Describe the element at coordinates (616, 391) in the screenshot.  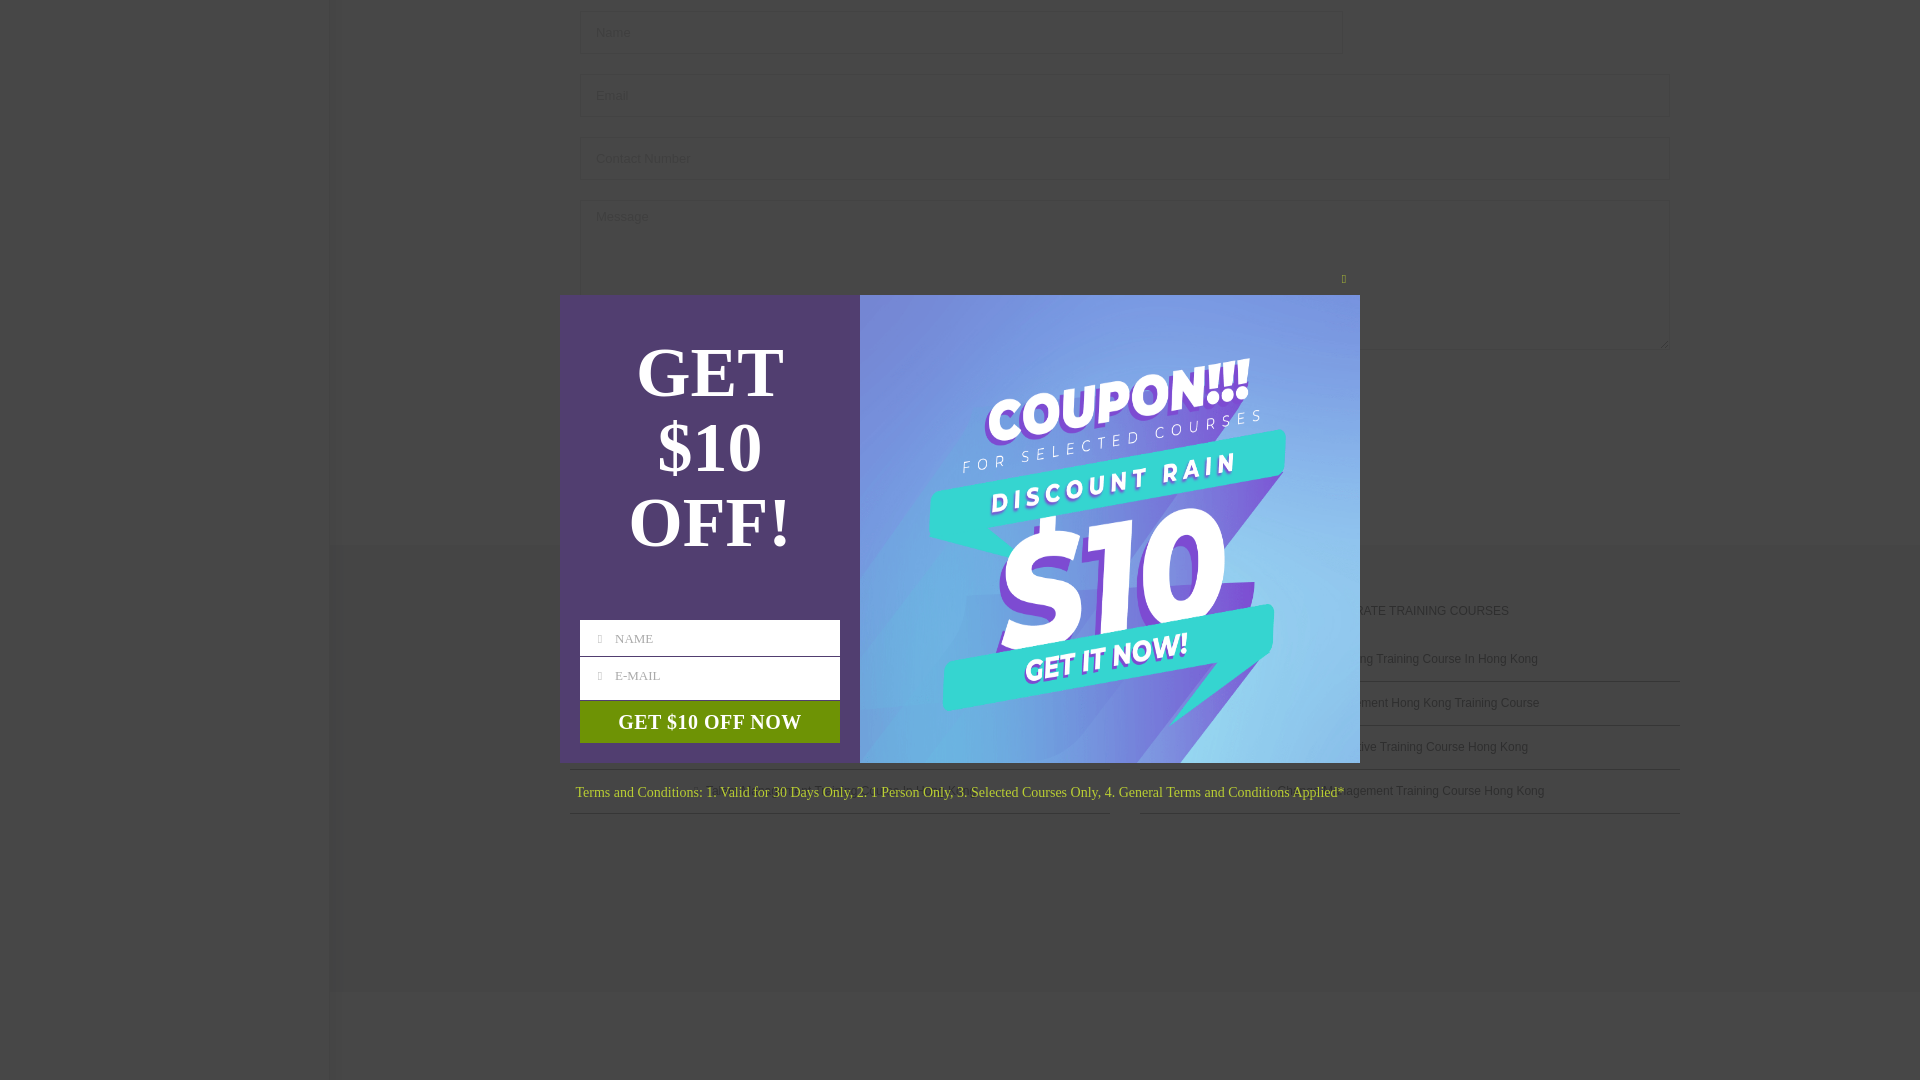
I see `submit` at that location.